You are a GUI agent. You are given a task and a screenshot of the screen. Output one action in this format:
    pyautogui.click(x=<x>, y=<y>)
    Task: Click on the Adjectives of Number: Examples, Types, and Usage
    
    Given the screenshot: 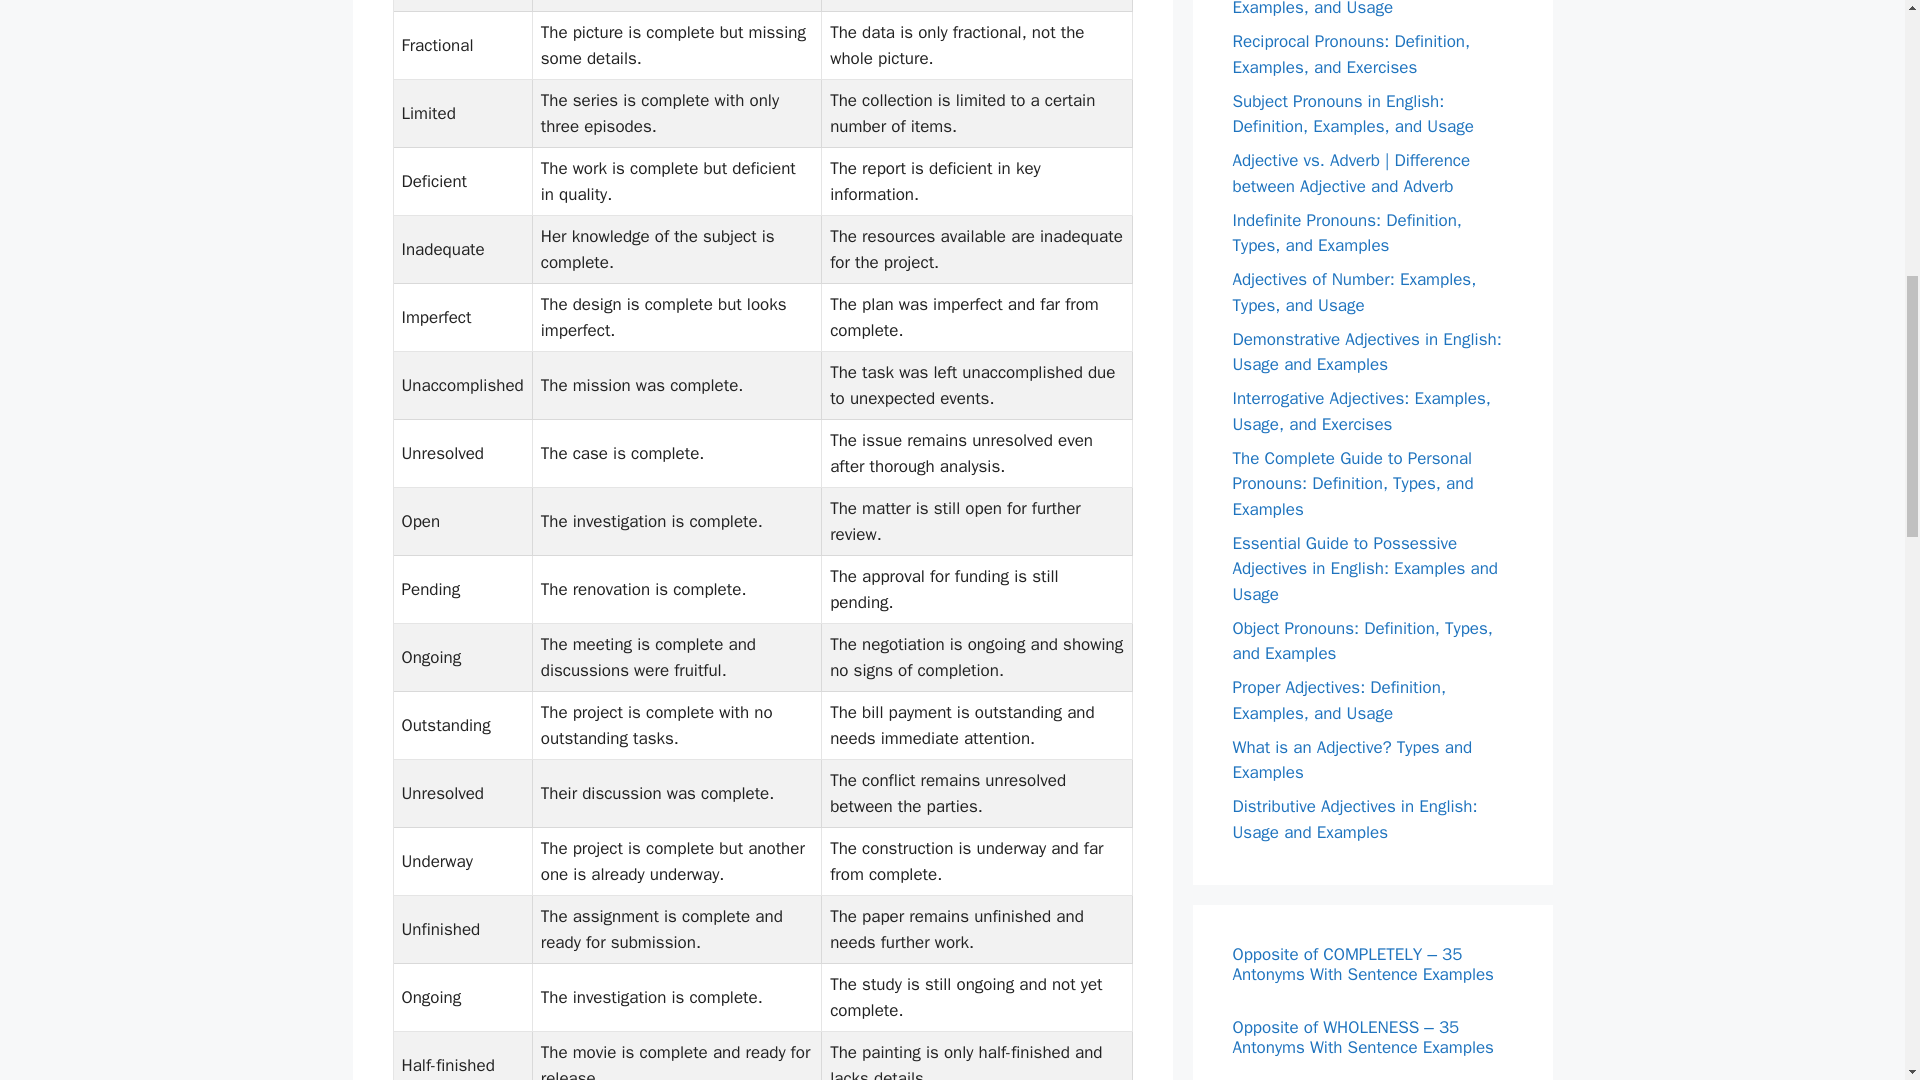 What is the action you would take?
    pyautogui.click(x=1354, y=292)
    